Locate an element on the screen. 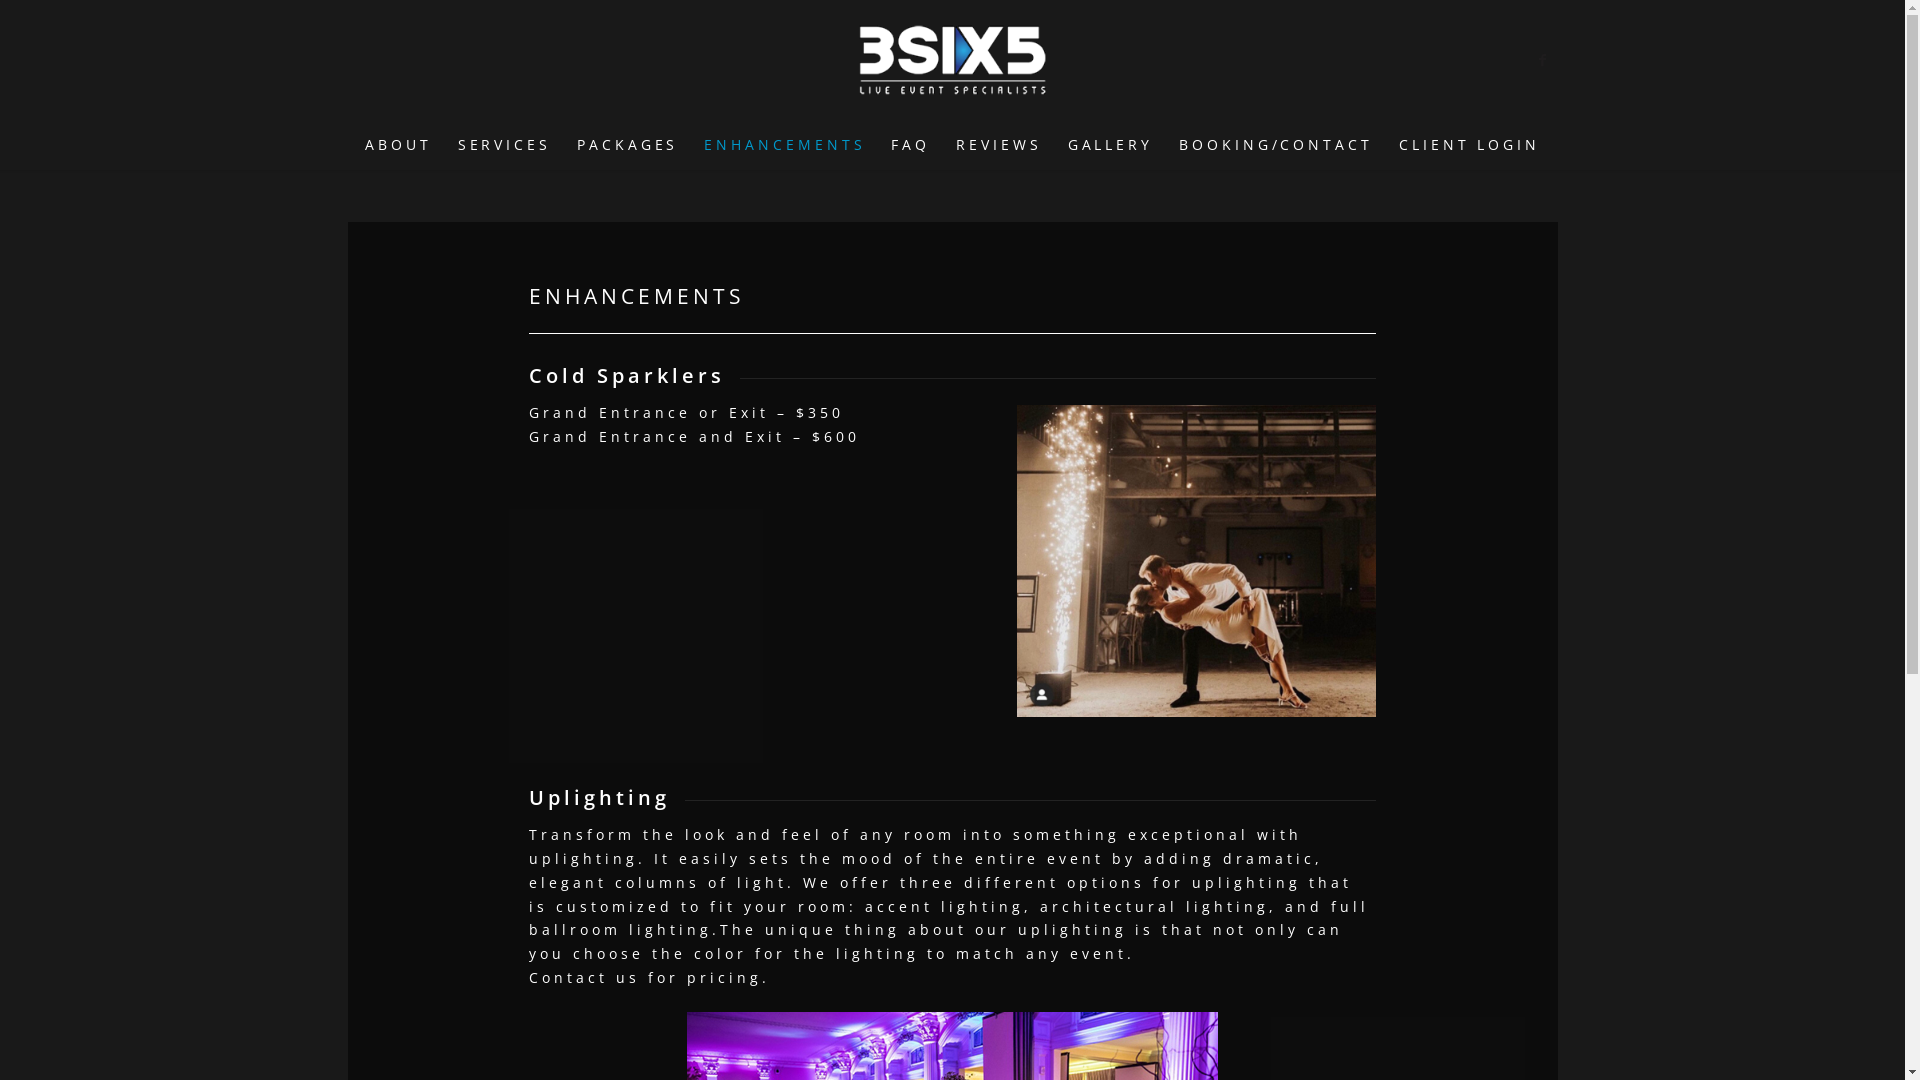 The height and width of the screenshot is (1080, 1920). REVIEWS is located at coordinates (998, 145).